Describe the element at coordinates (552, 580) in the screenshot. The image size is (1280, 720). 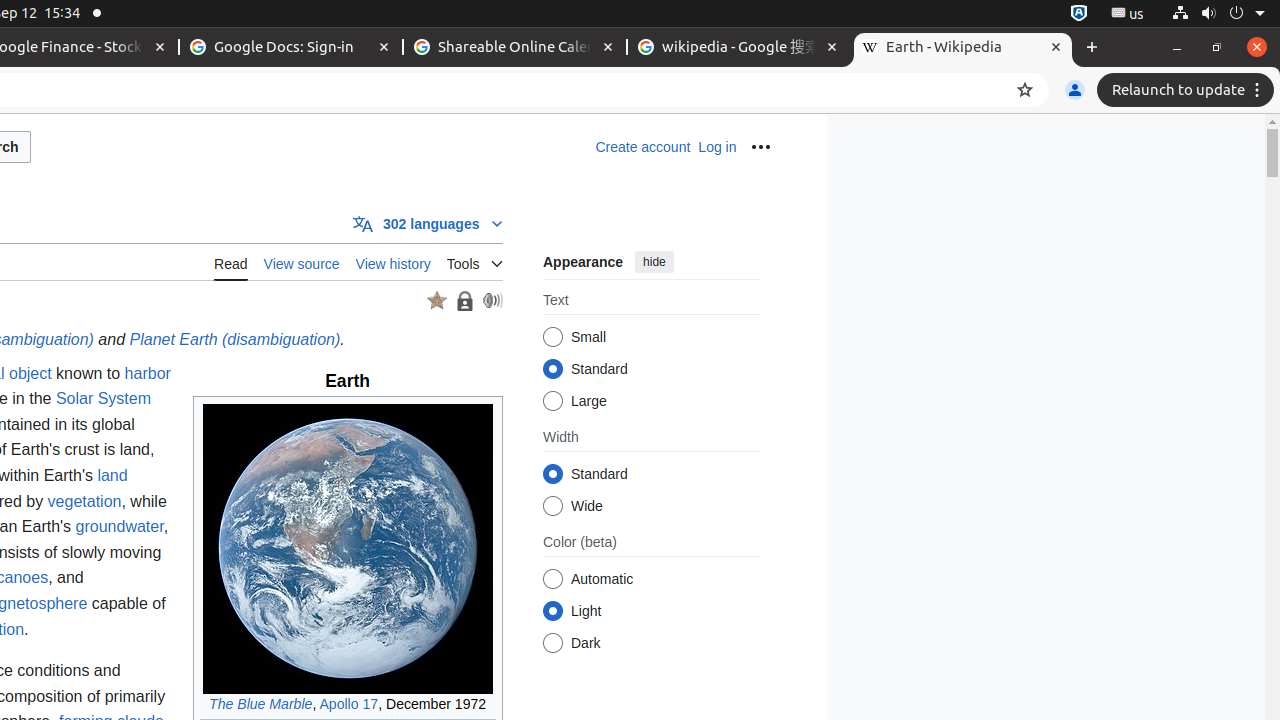
I see `Automatic` at that location.